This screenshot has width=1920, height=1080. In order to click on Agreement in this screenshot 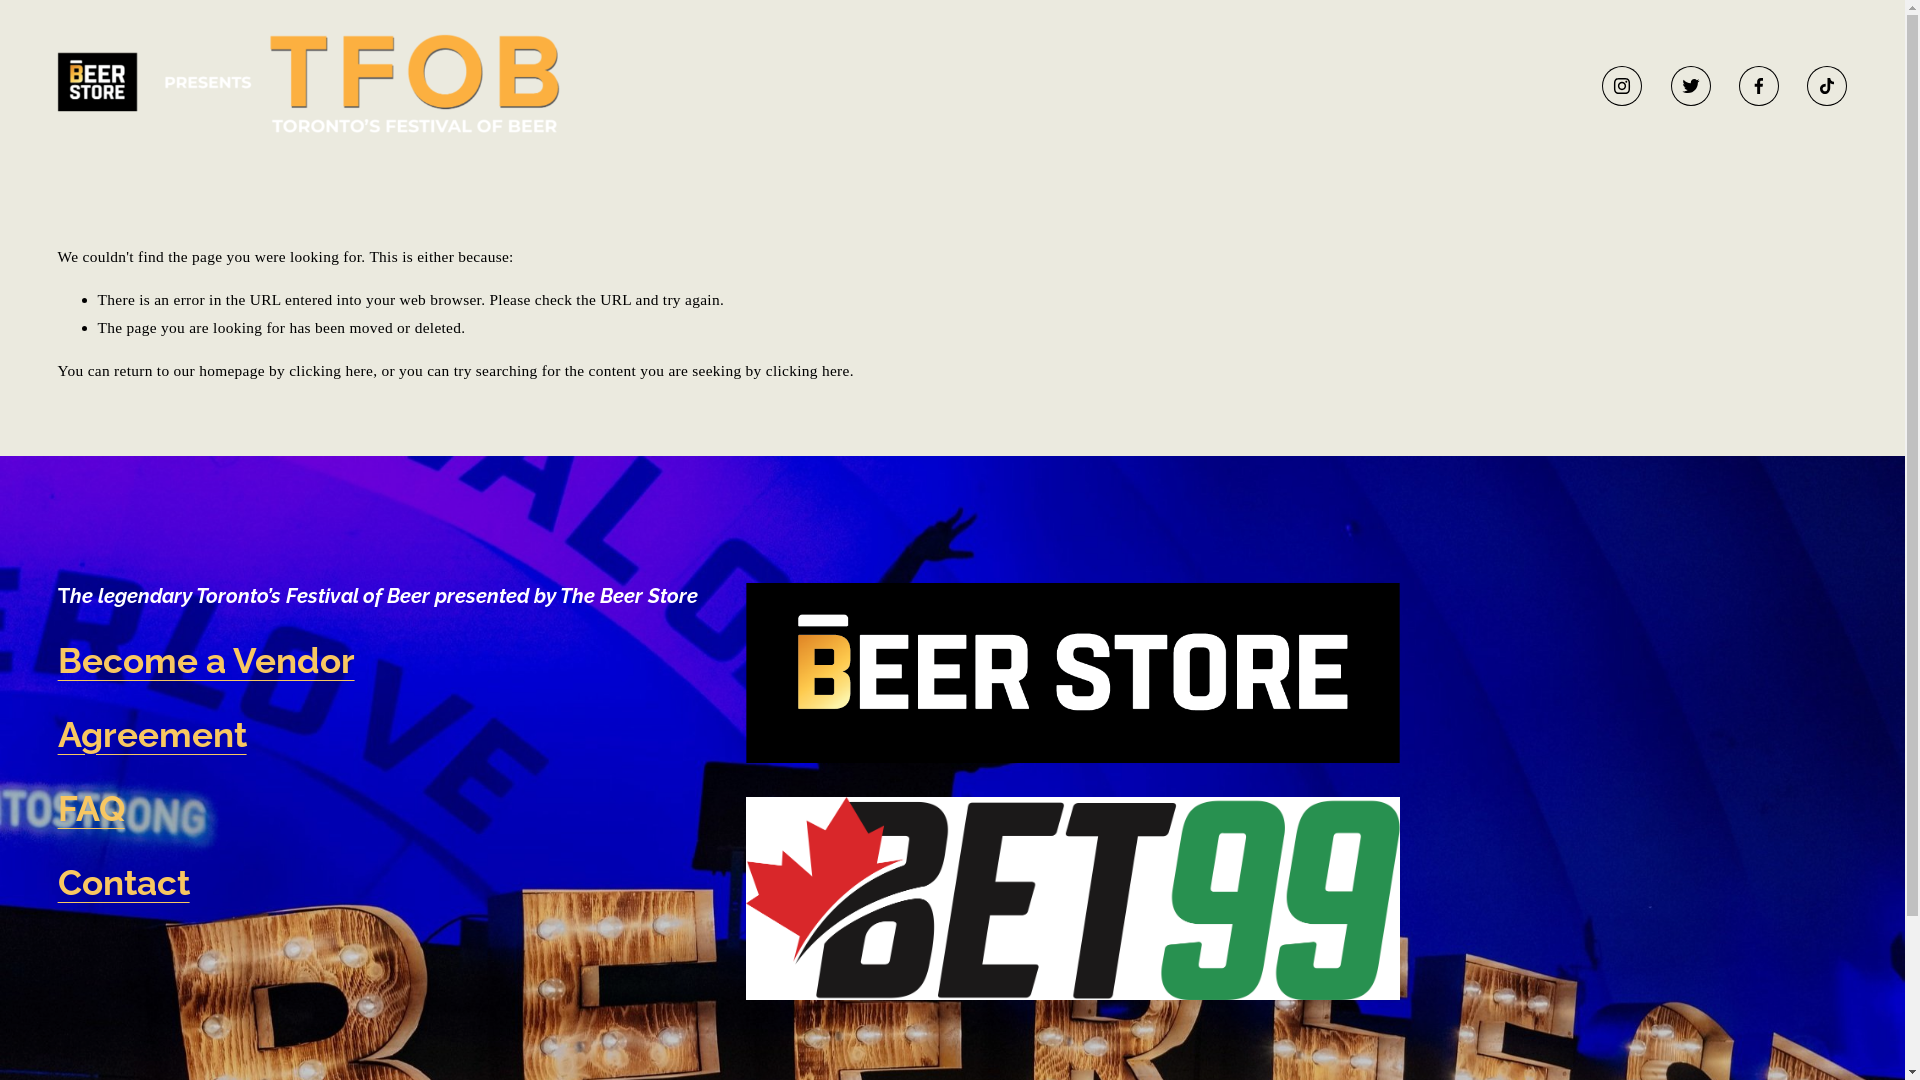, I will do `click(152, 735)`.